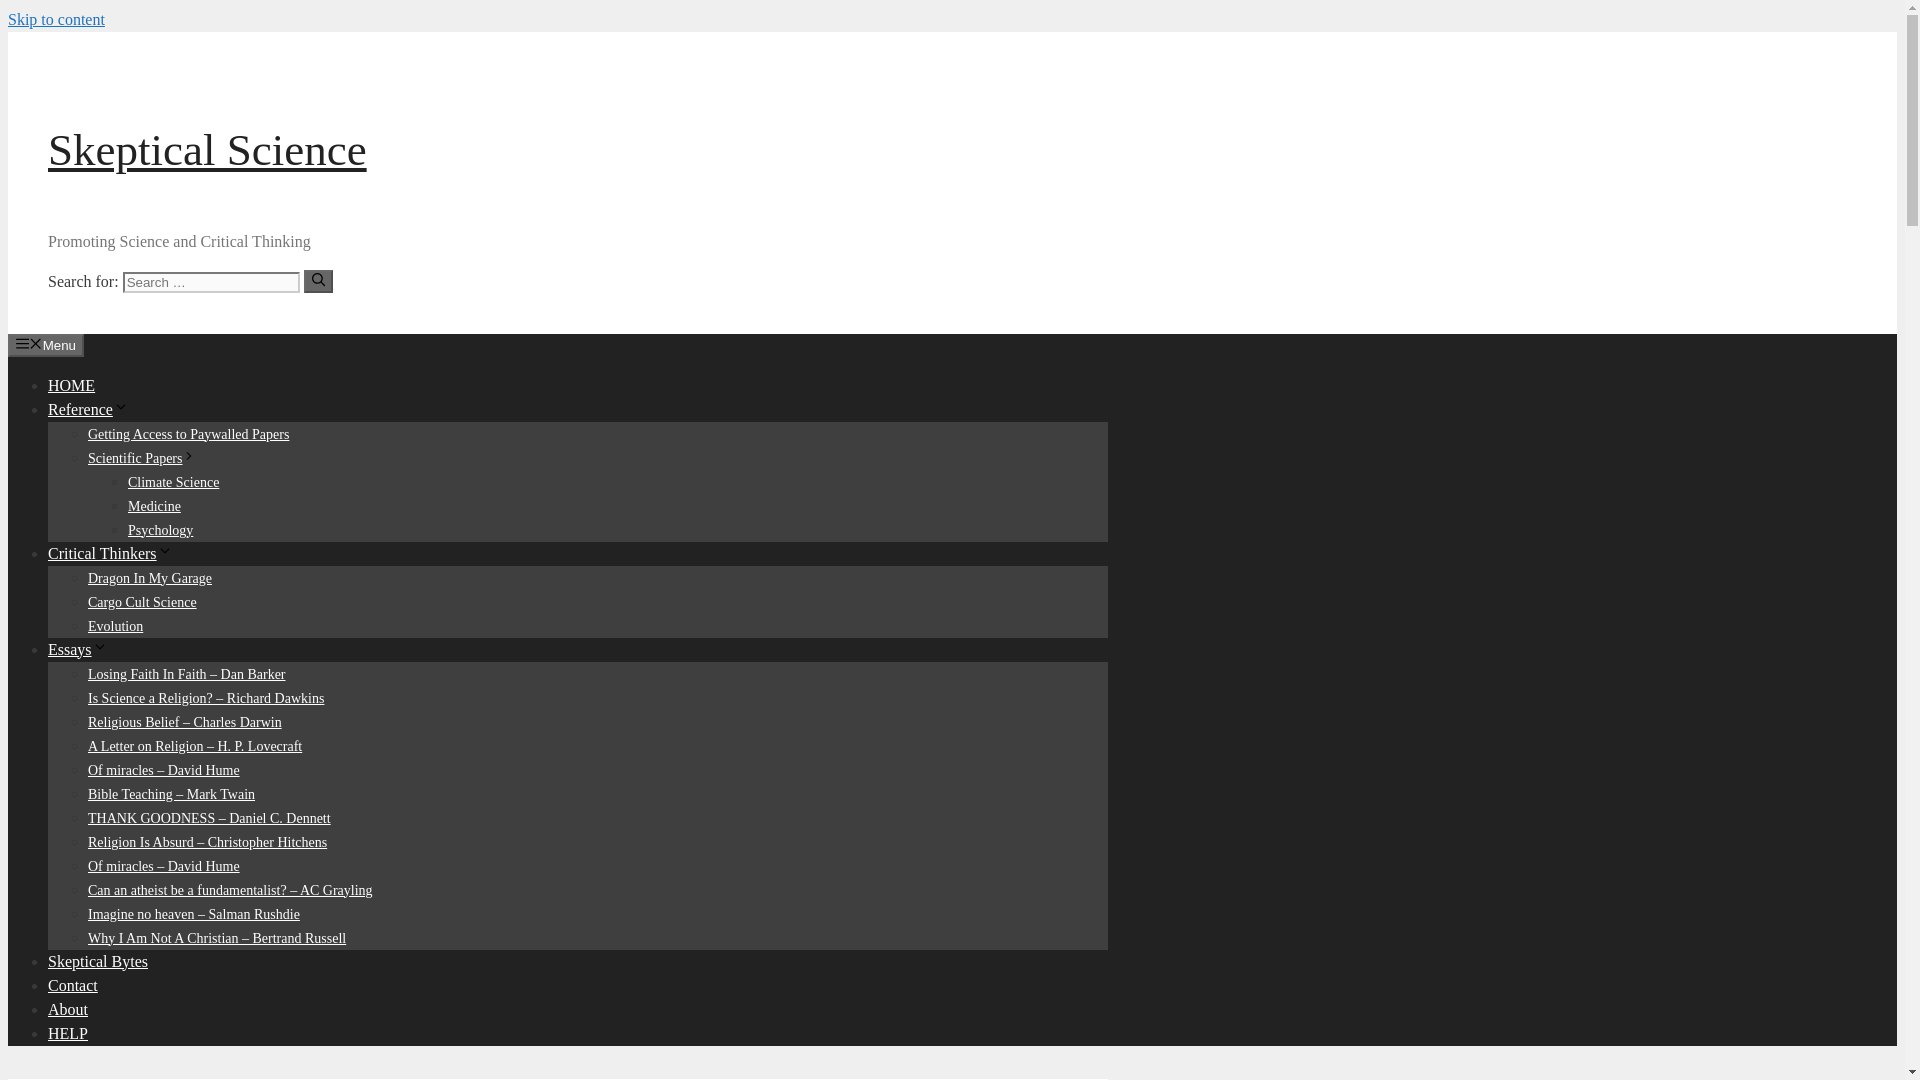 This screenshot has height=1080, width=1920. Describe the element at coordinates (88, 408) in the screenshot. I see `Reference` at that location.